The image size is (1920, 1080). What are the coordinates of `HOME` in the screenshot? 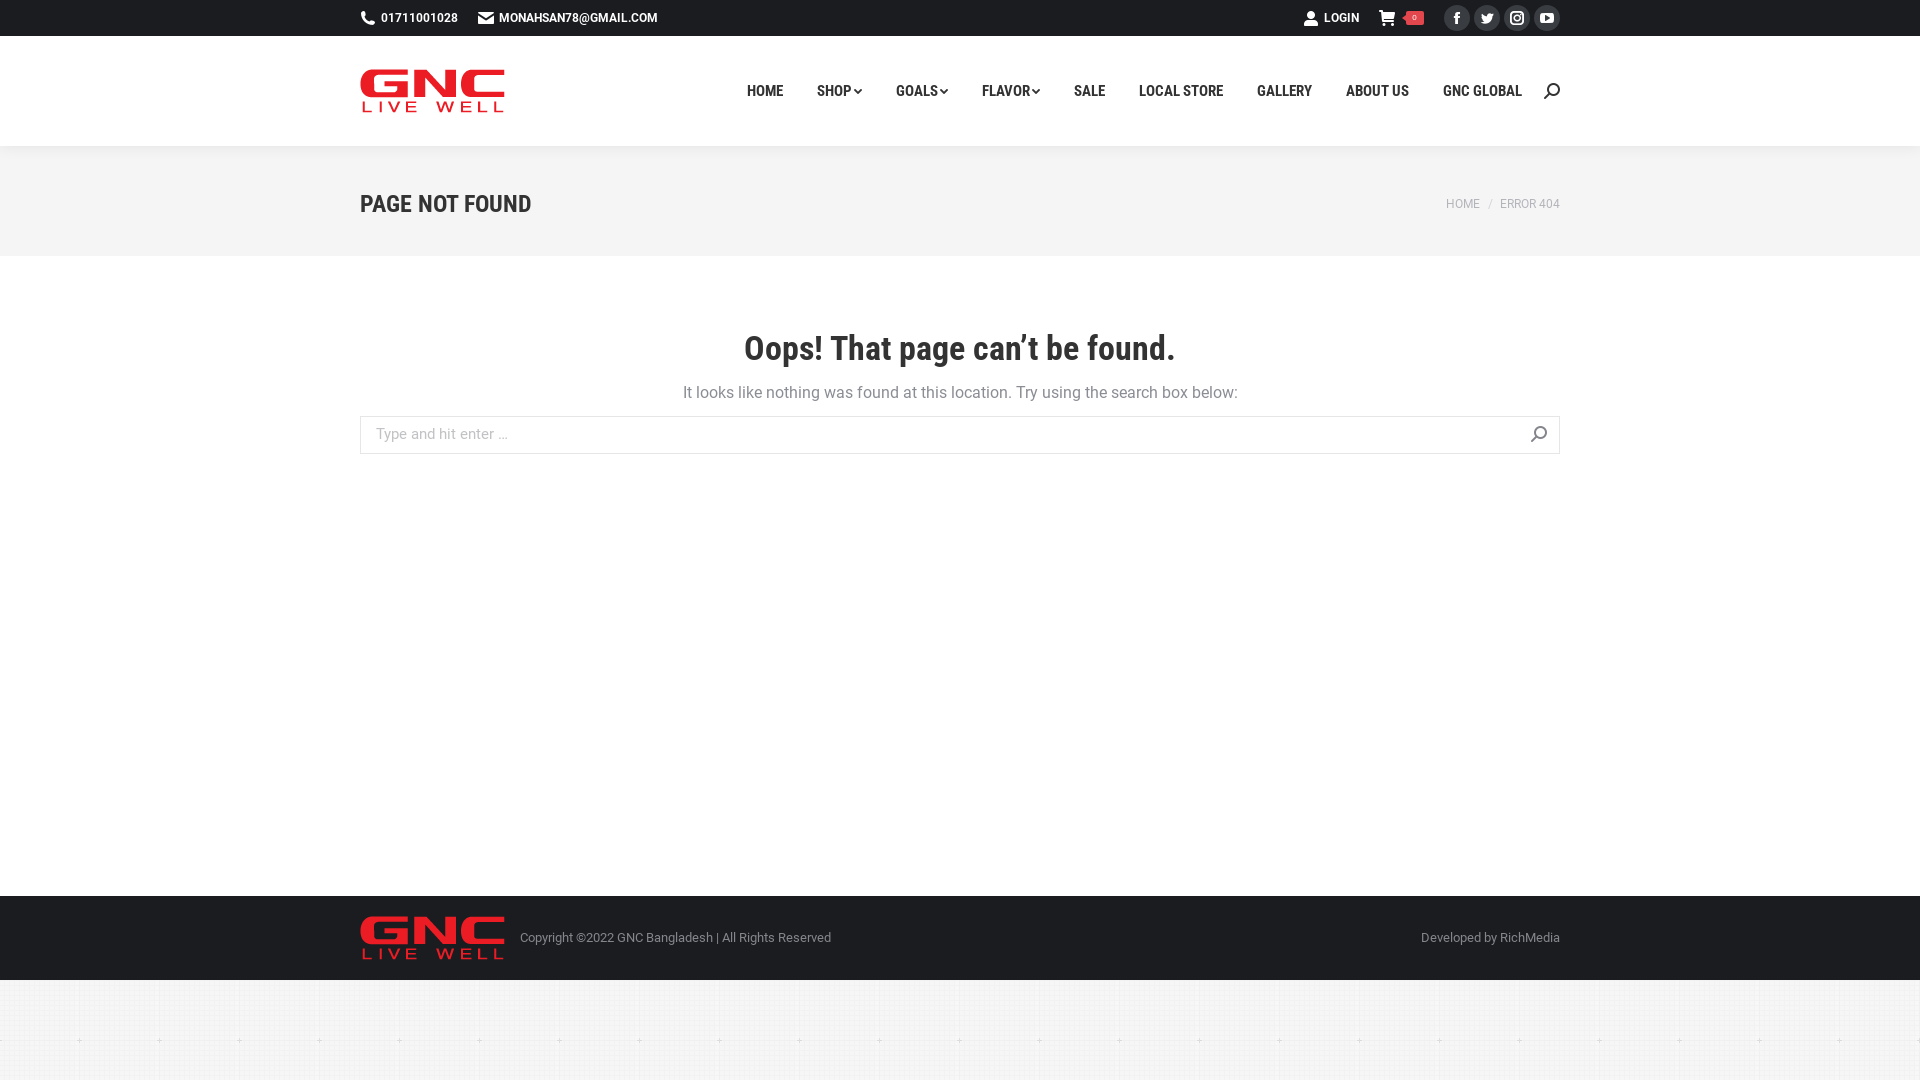 It's located at (1463, 203).